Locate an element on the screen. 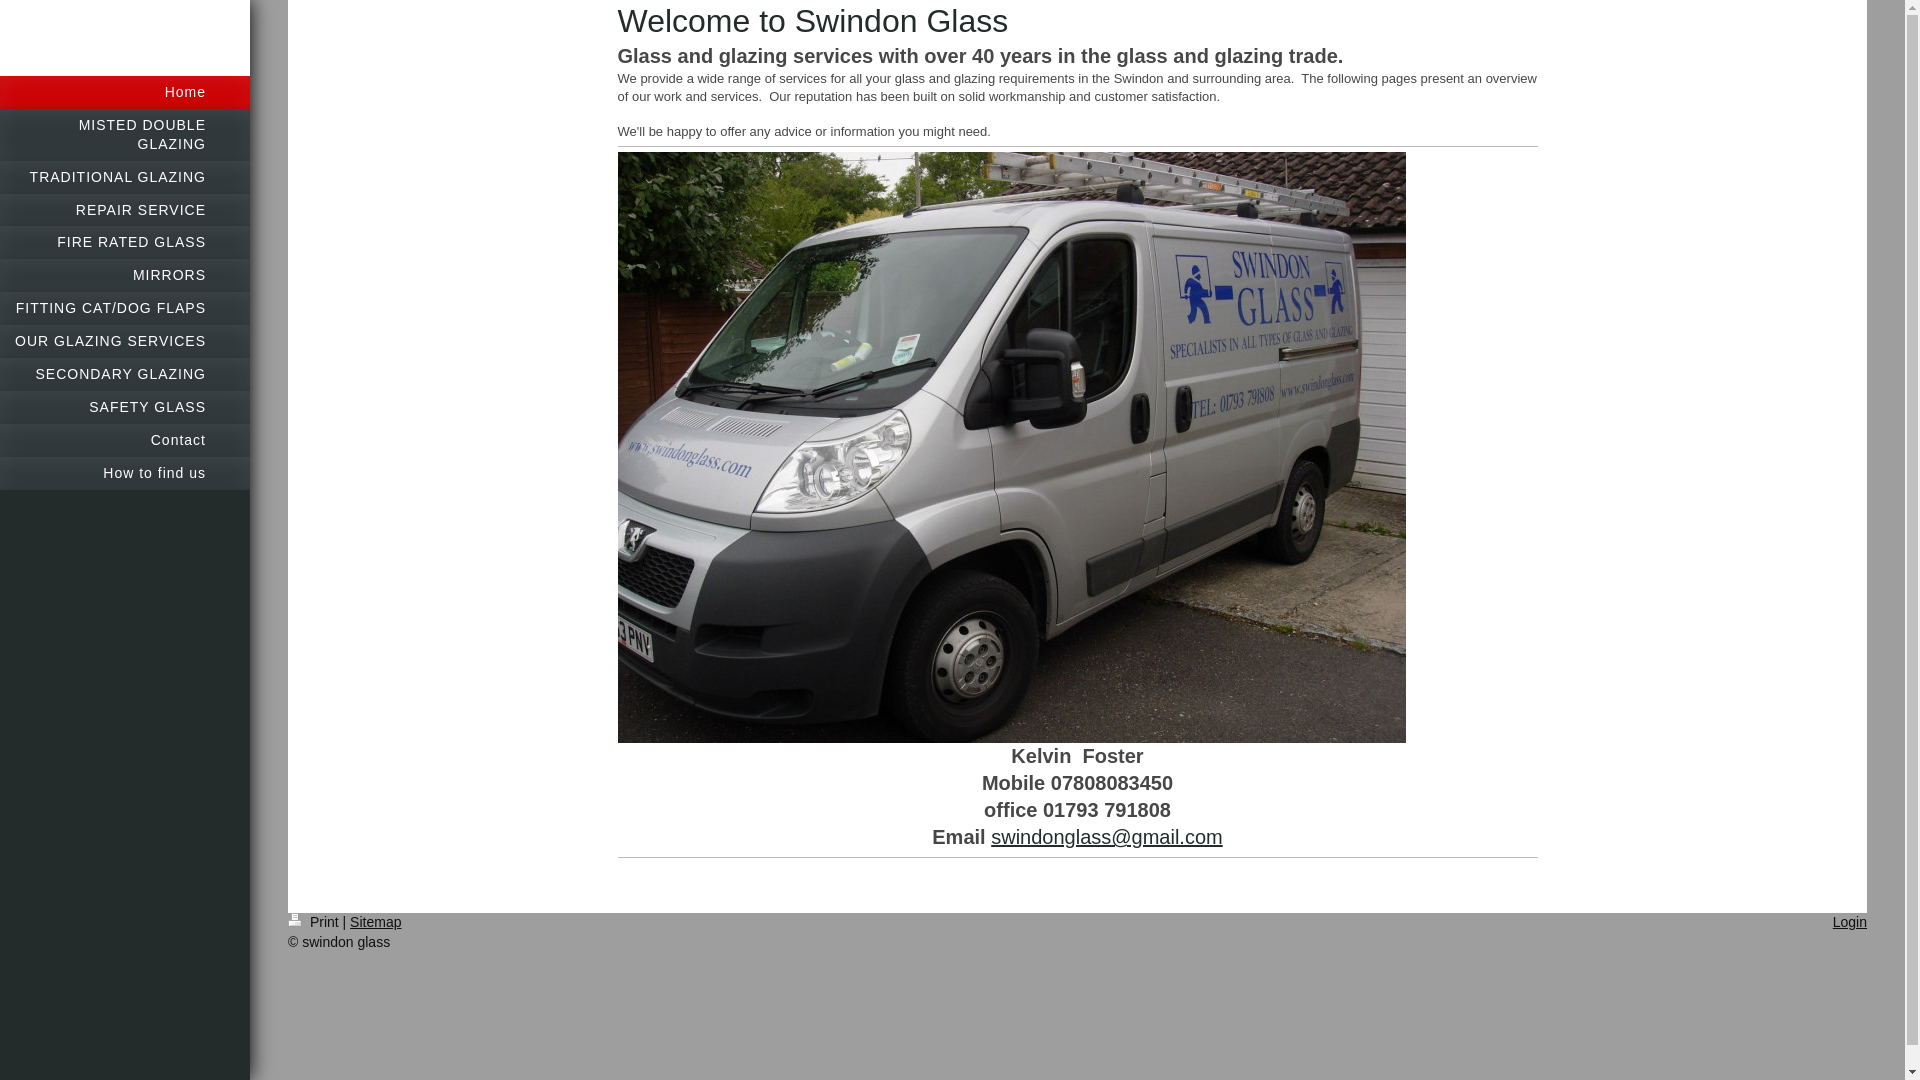  FIRE RATED GLASS is located at coordinates (124, 242).